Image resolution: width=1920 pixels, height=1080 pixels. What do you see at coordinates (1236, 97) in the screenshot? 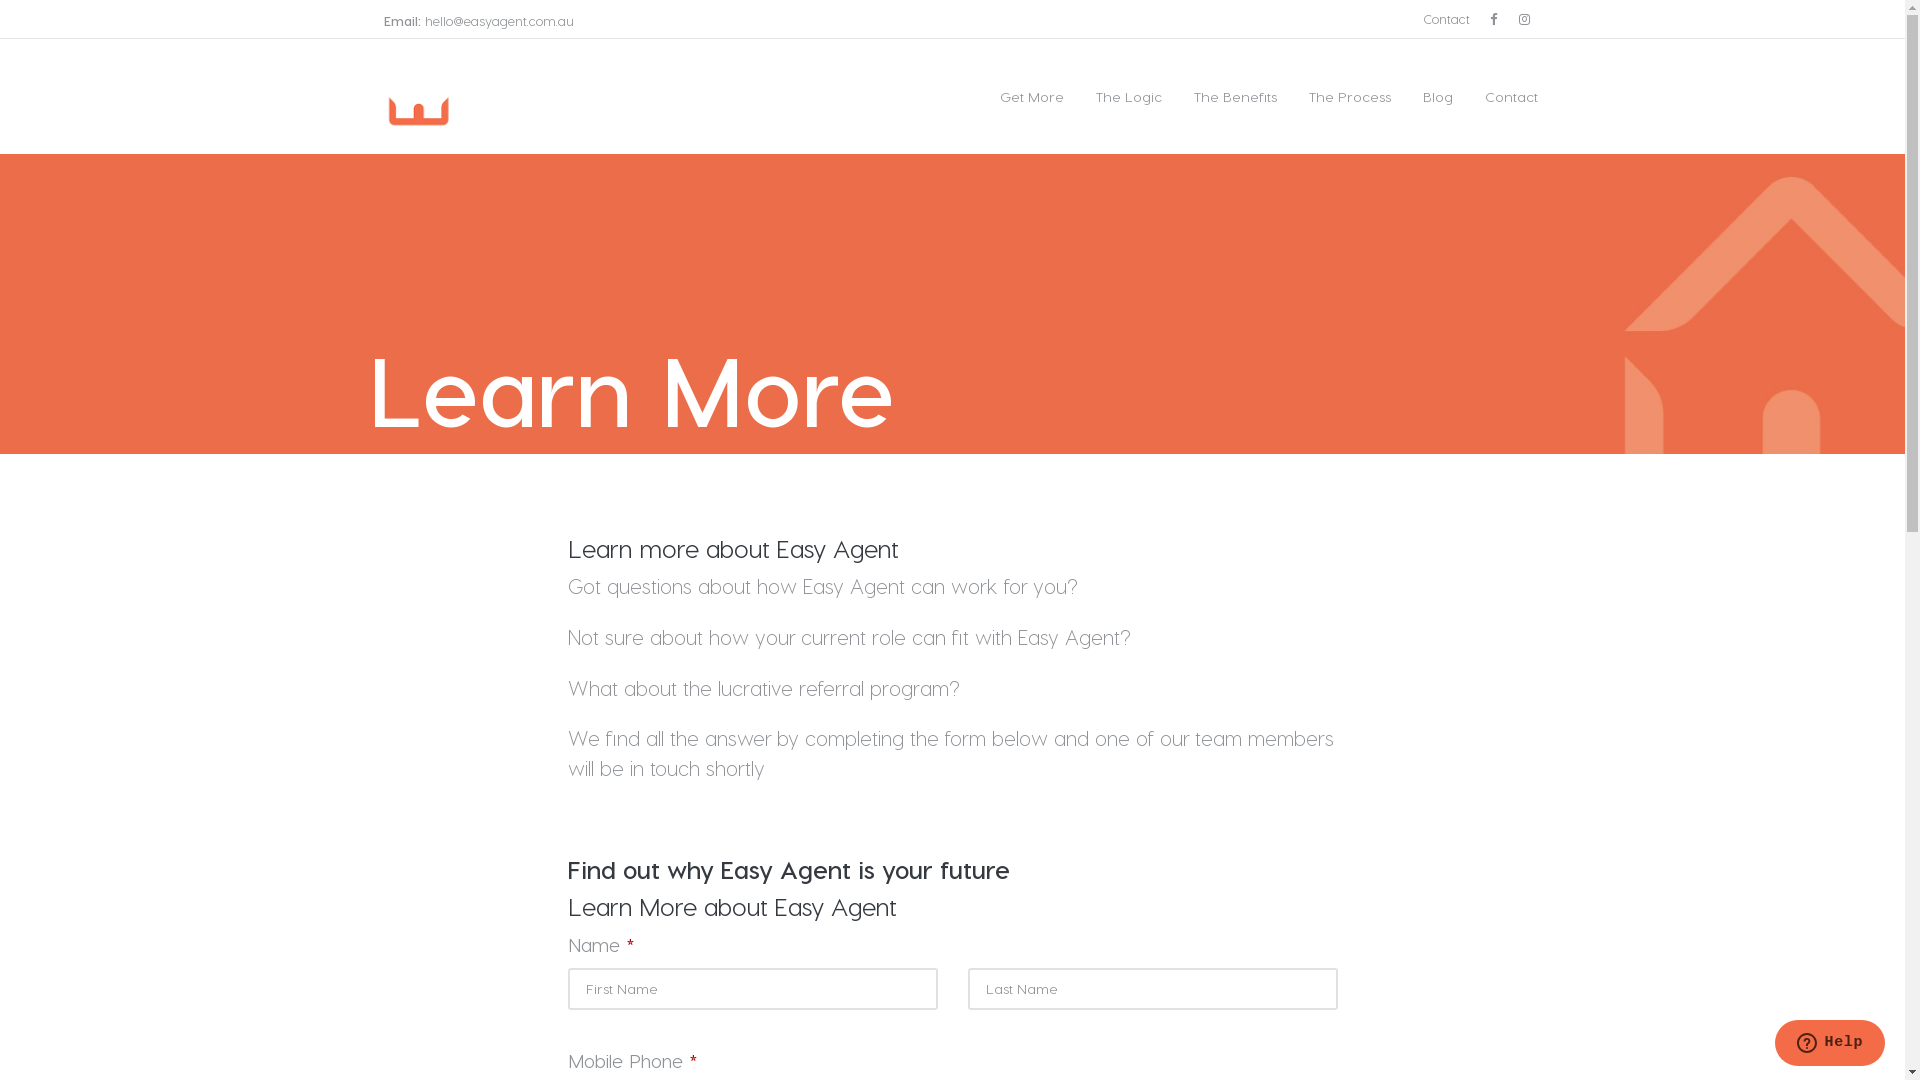
I see `The Benefits` at bounding box center [1236, 97].